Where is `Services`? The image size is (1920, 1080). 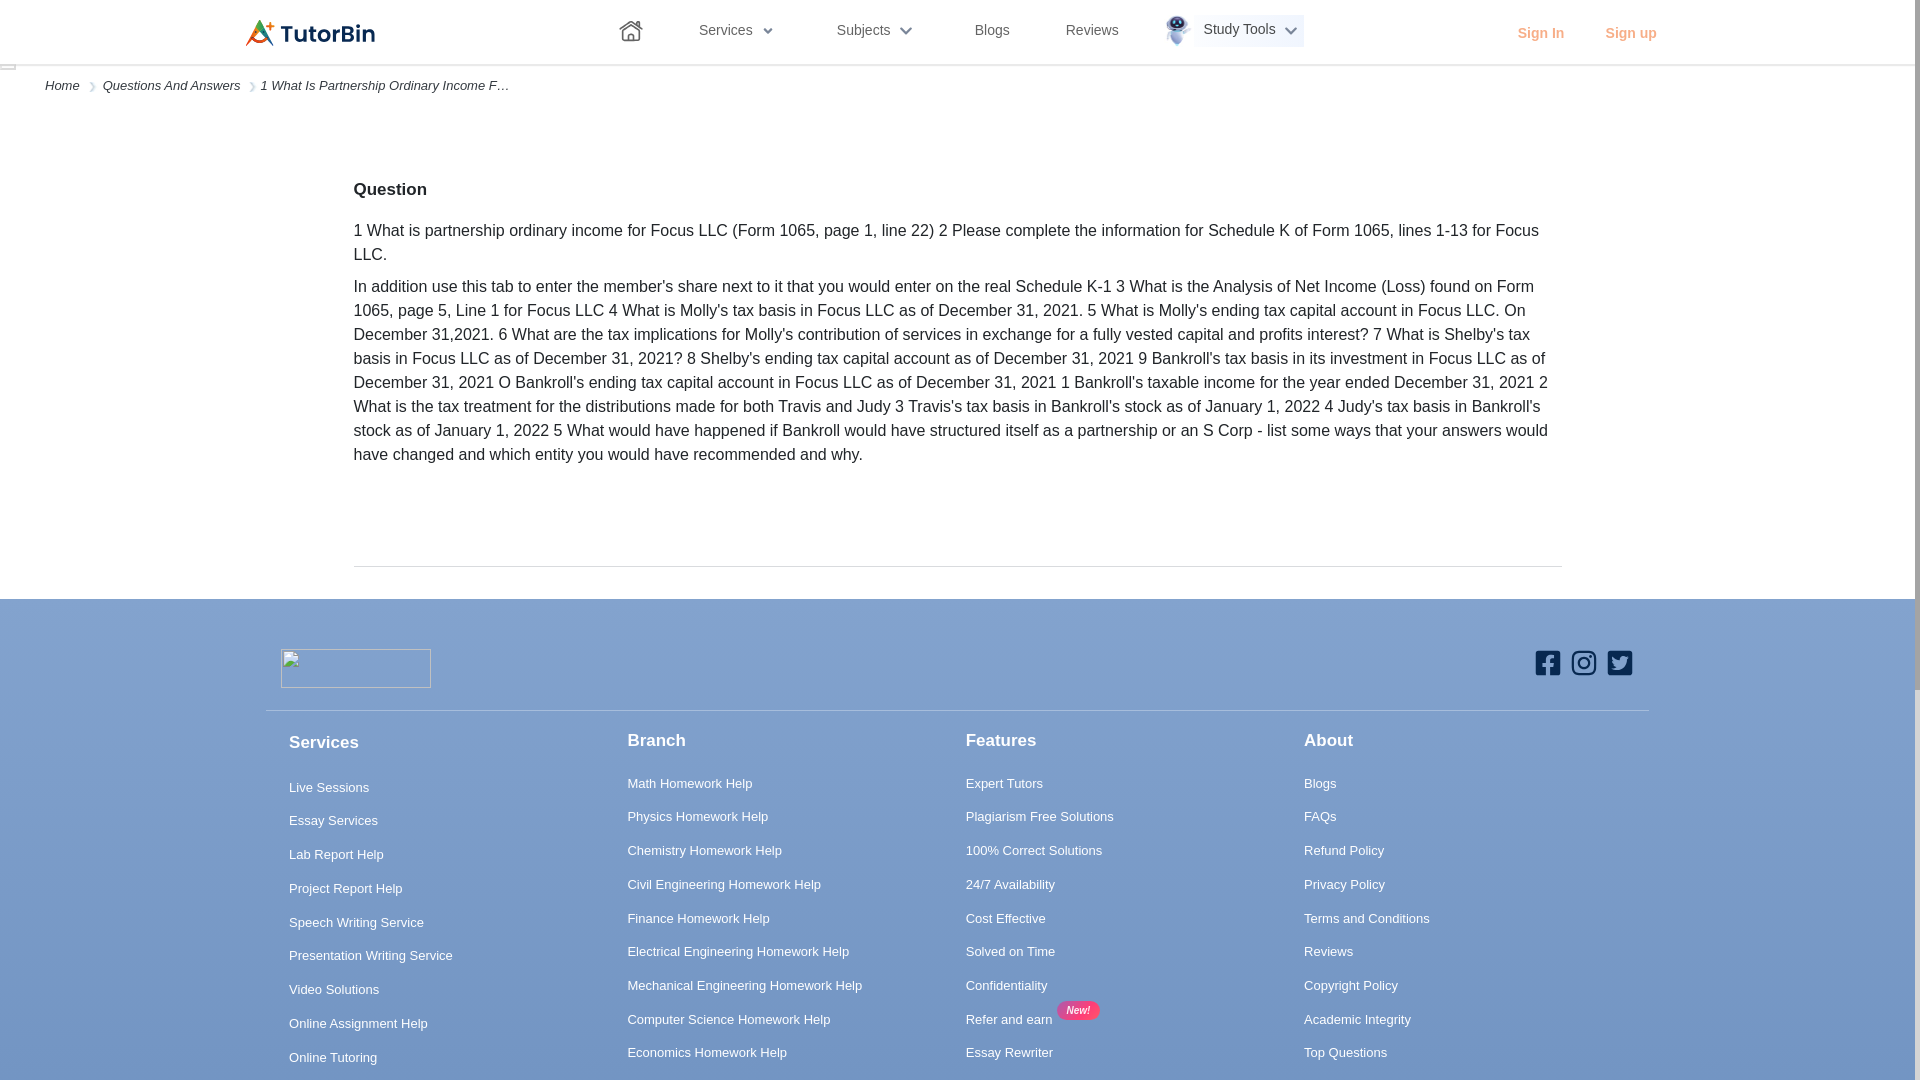 Services is located at coordinates (736, 33).